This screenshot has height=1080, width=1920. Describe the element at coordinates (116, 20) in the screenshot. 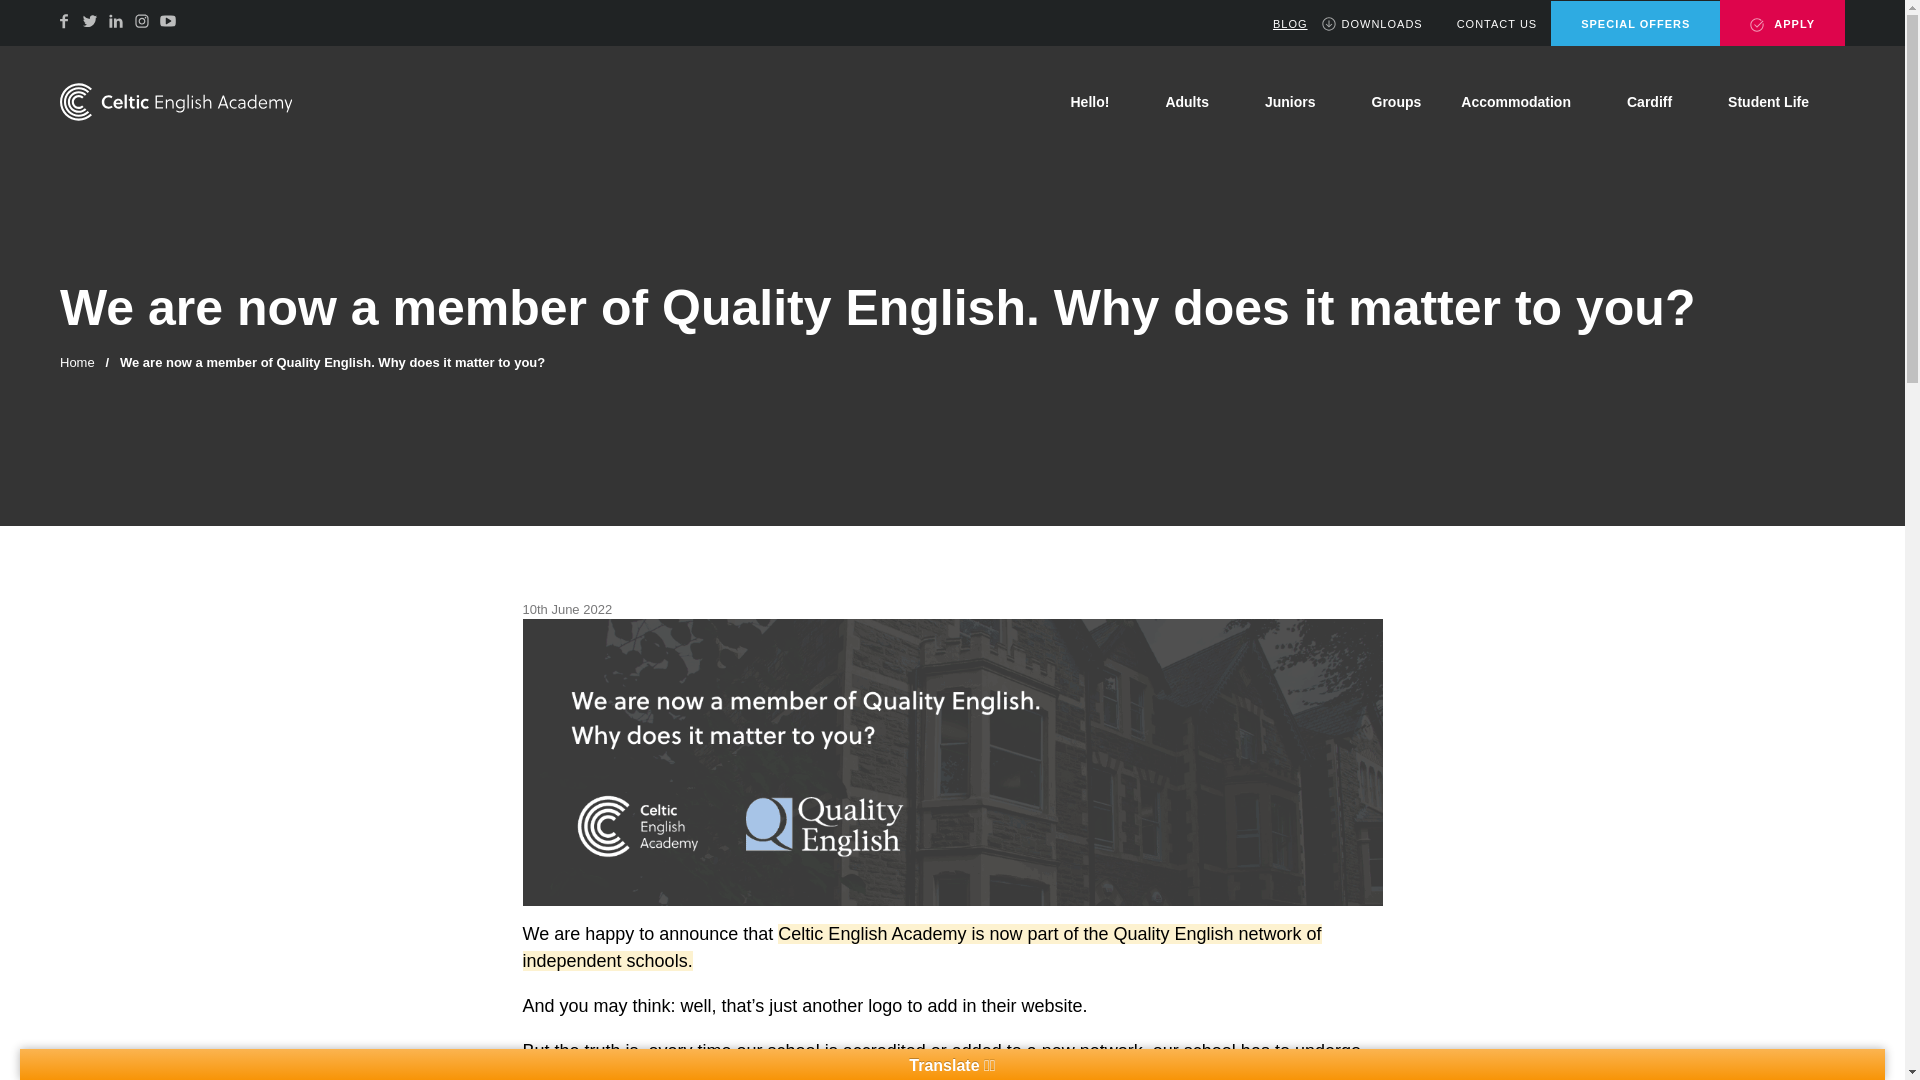

I see `Find us on LinkedIn` at that location.